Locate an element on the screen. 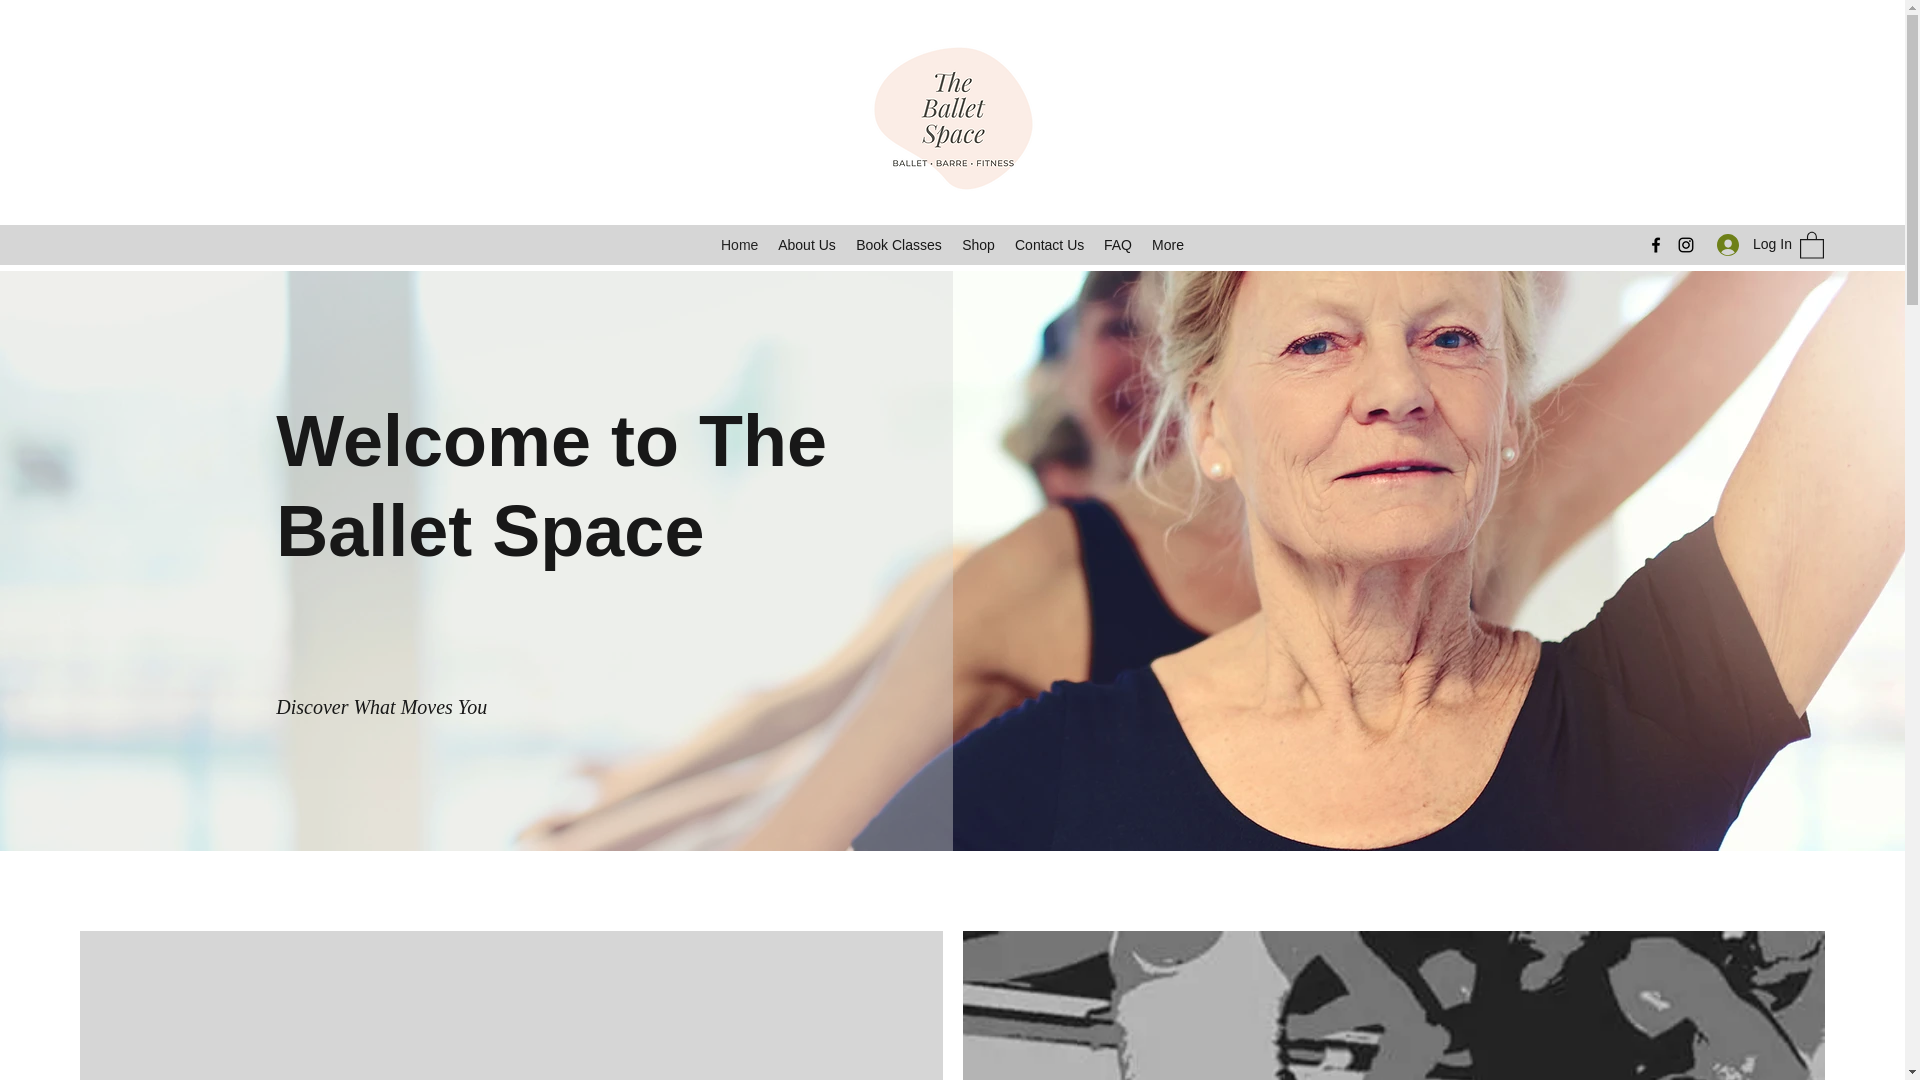  FAQ is located at coordinates (1118, 245).